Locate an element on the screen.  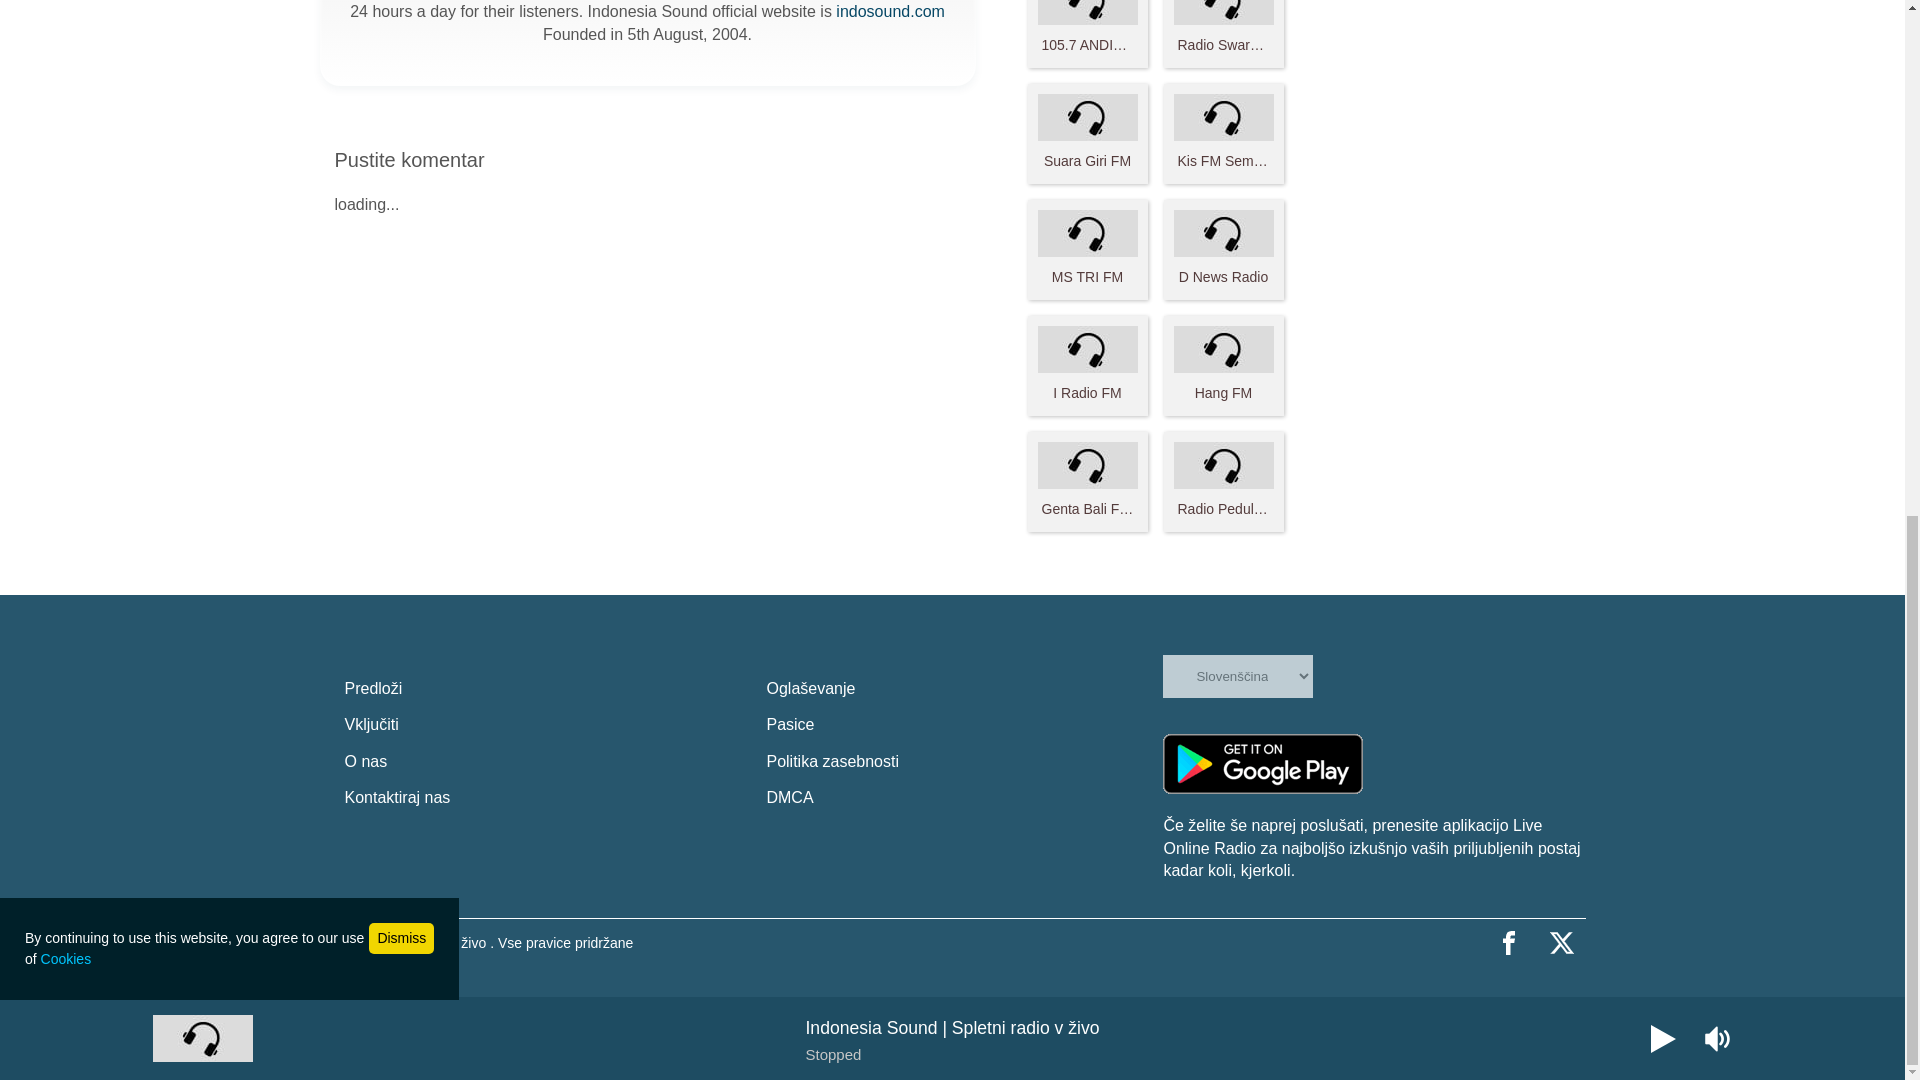
Pasice is located at coordinates (964, 725).